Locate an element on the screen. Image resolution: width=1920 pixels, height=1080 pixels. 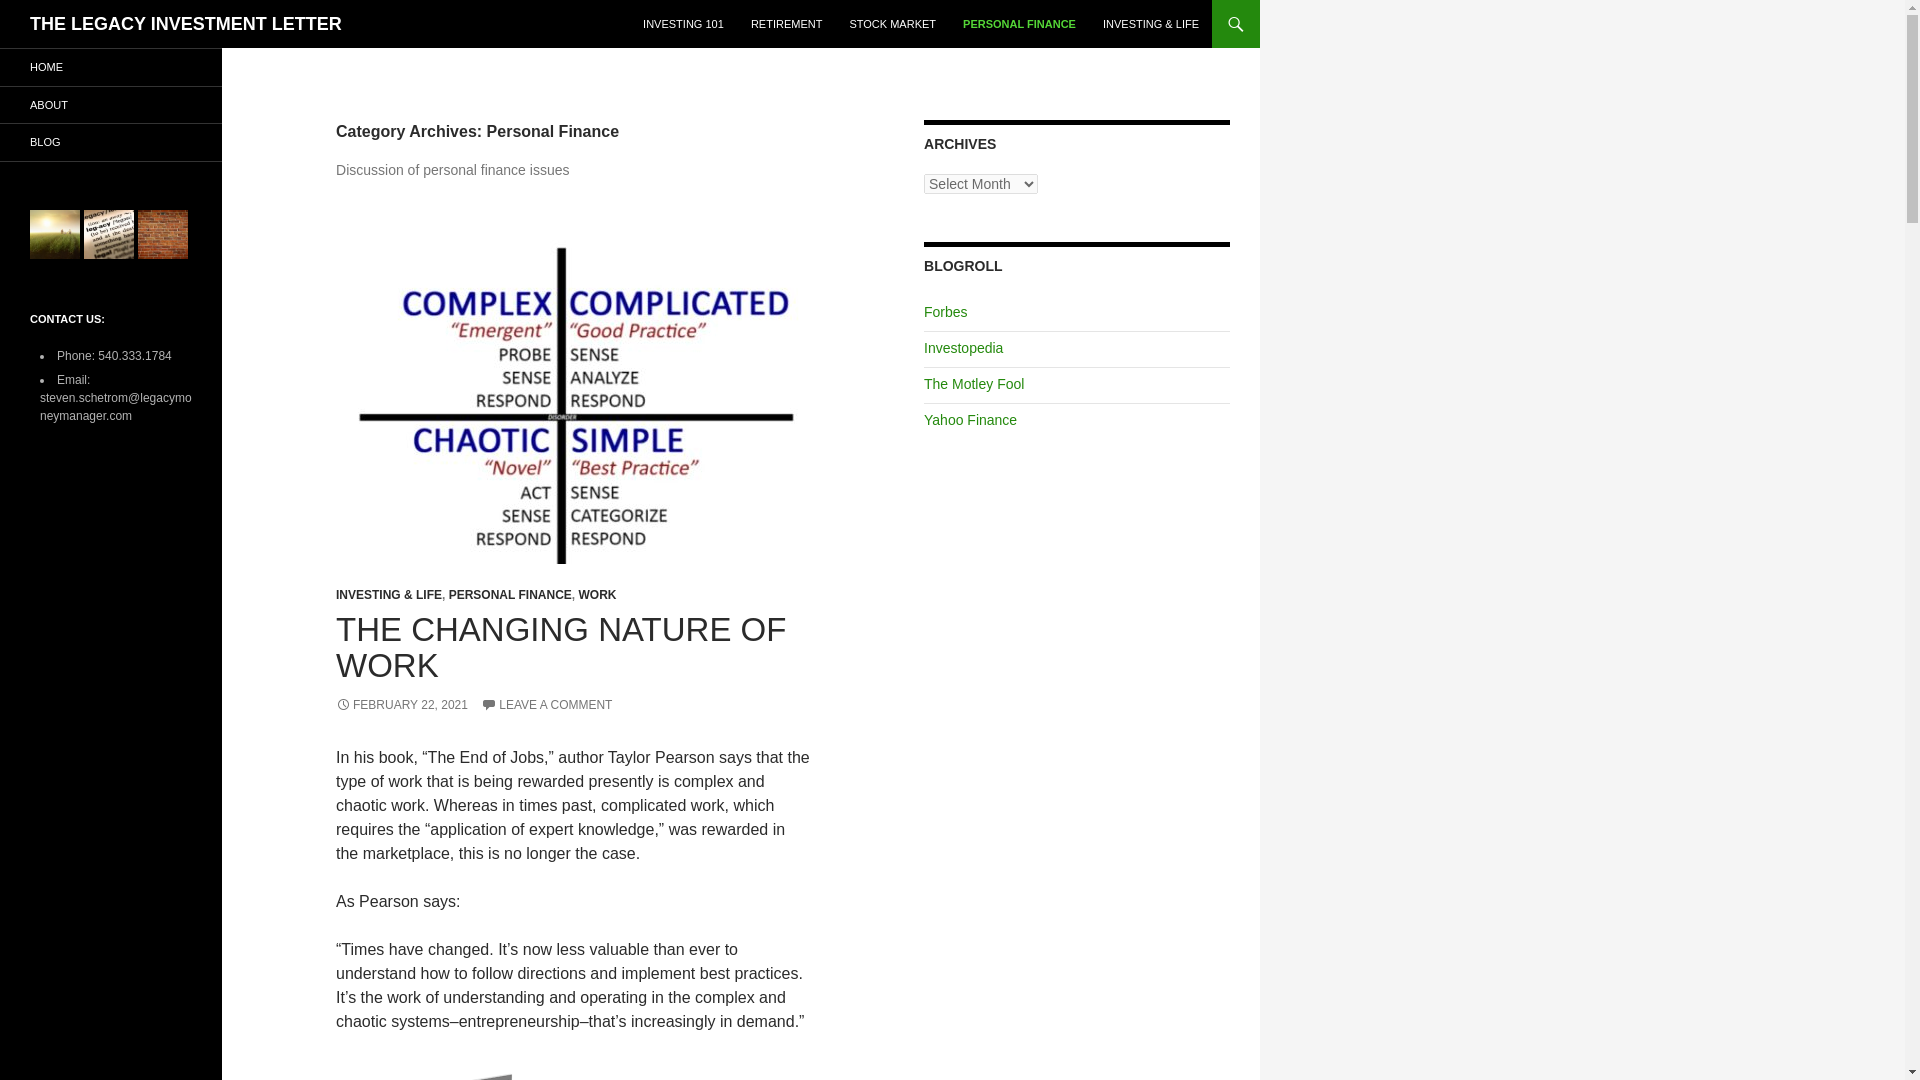
LEAVE A COMMENT is located at coordinates (546, 704).